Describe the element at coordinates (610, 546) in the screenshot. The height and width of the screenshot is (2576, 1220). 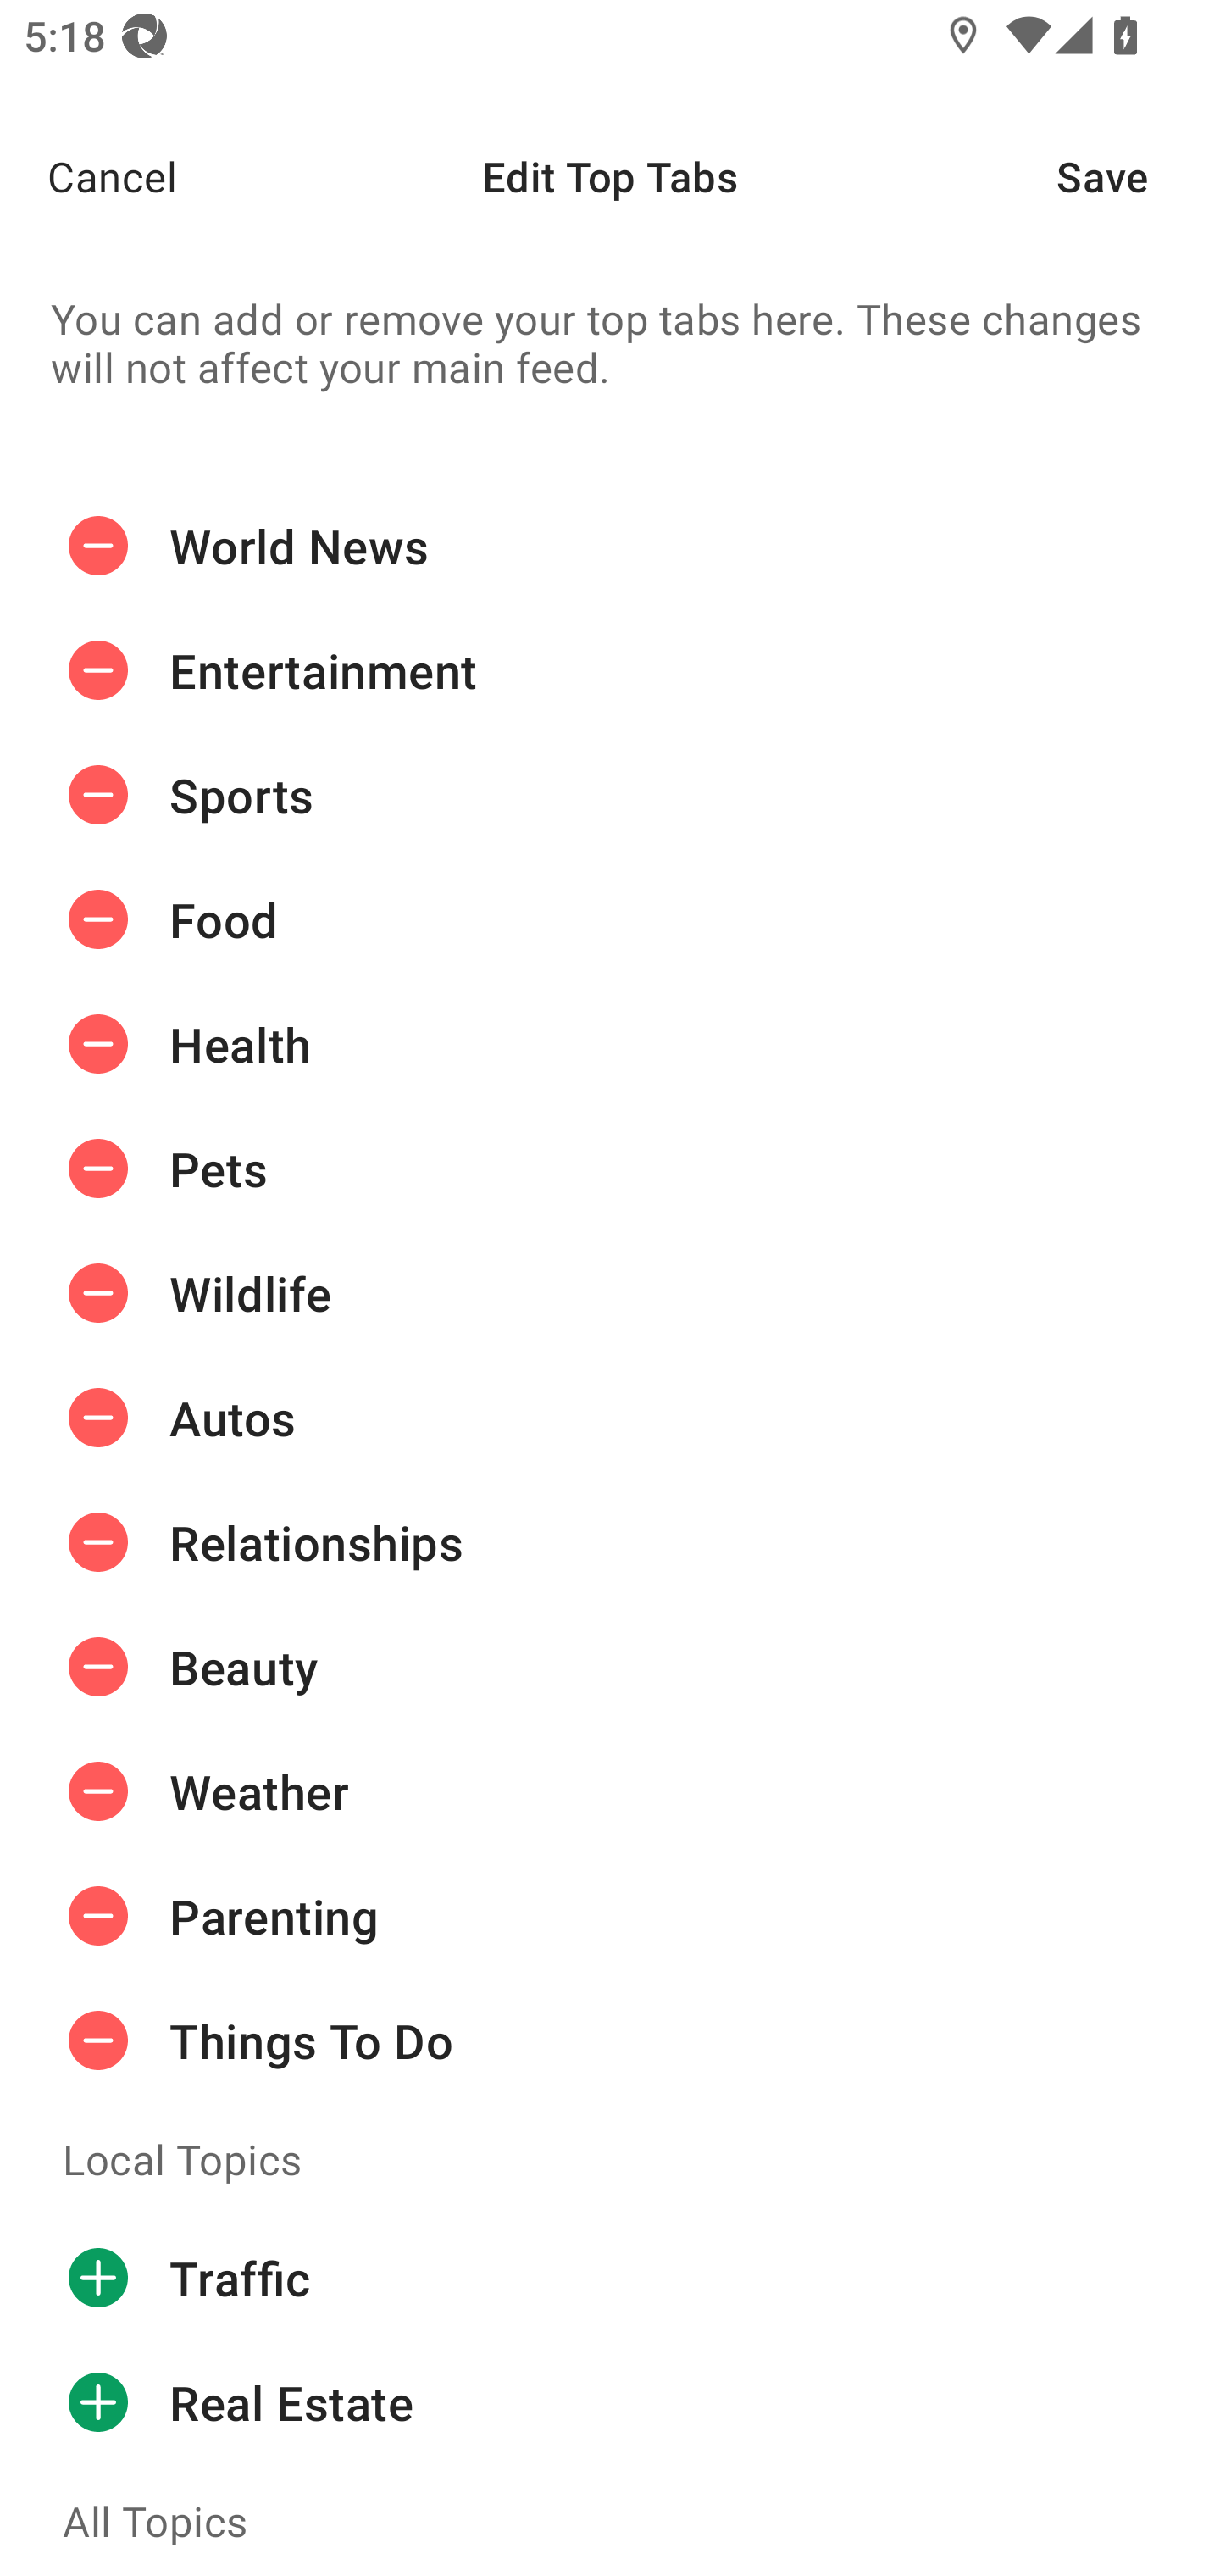
I see `World News` at that location.